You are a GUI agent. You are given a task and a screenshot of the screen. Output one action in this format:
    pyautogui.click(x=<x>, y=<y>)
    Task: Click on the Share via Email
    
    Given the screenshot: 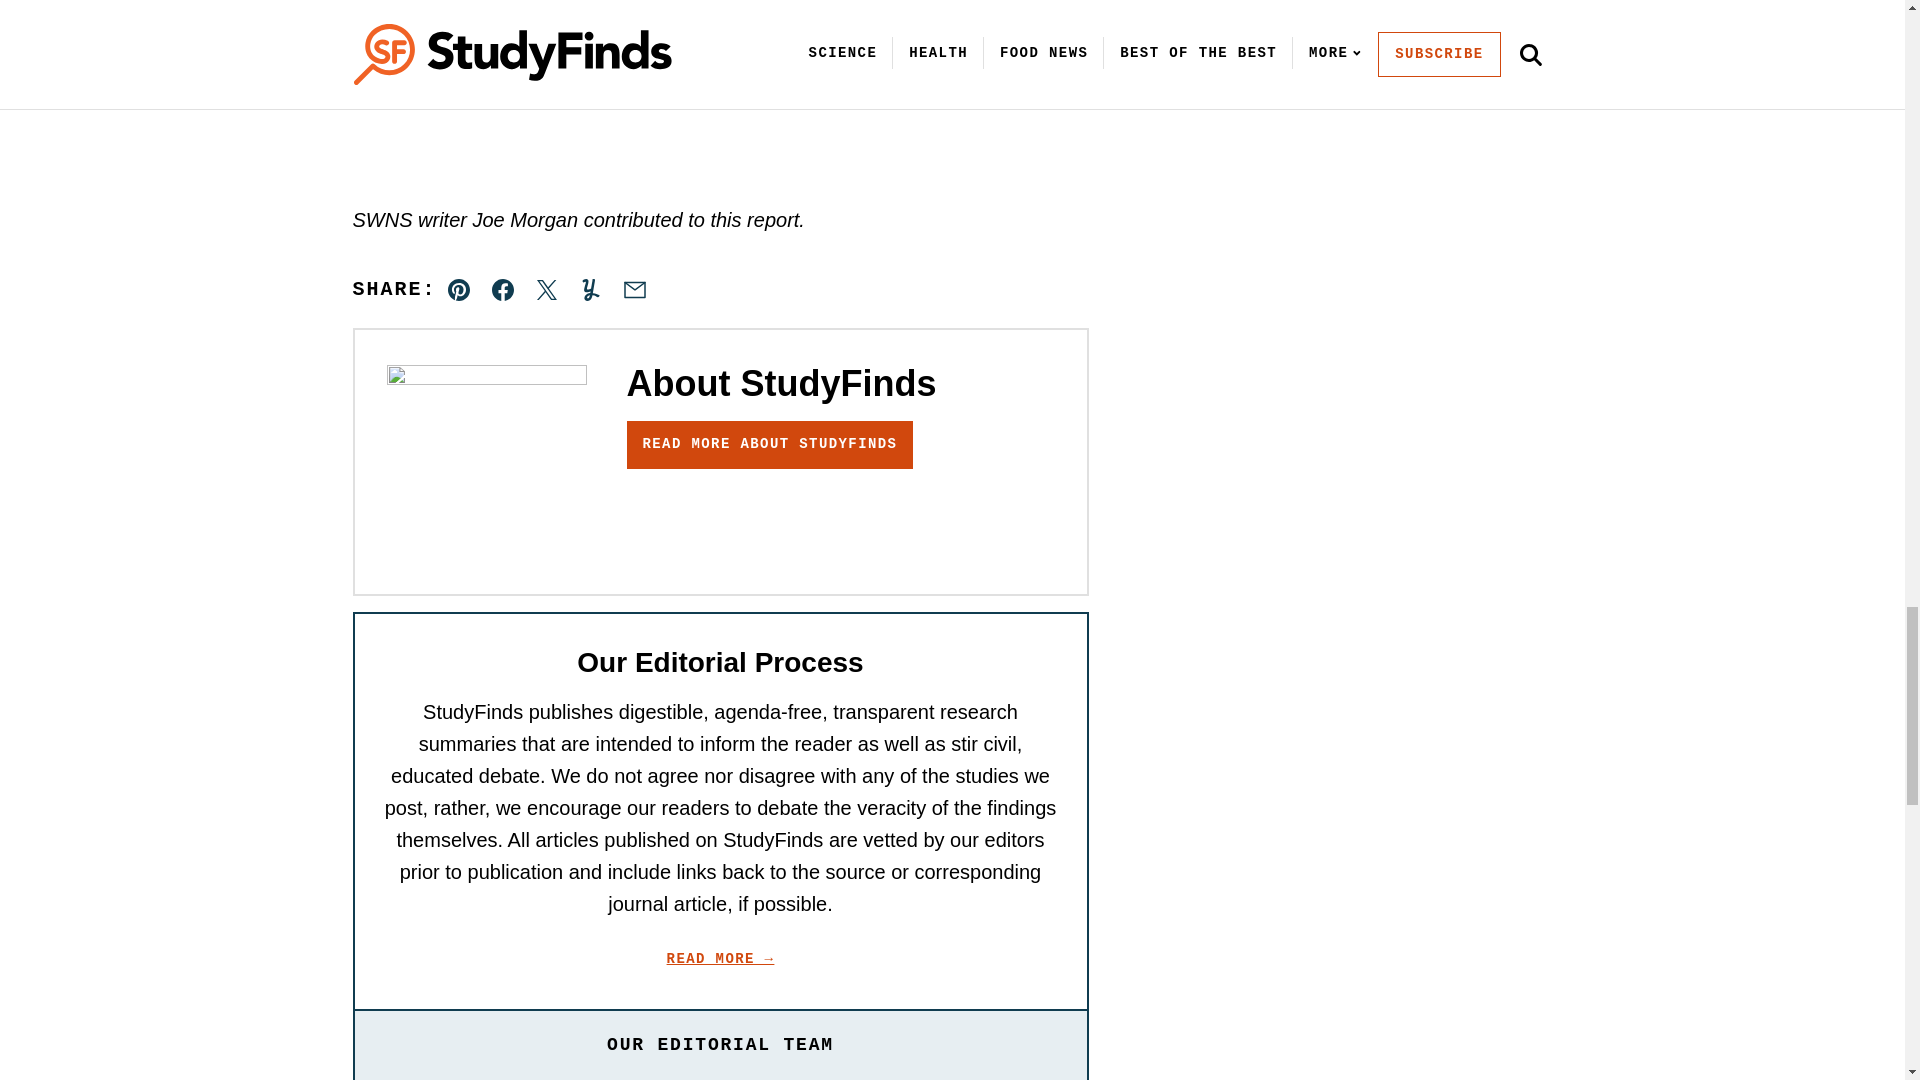 What is the action you would take?
    pyautogui.click(x=634, y=290)
    